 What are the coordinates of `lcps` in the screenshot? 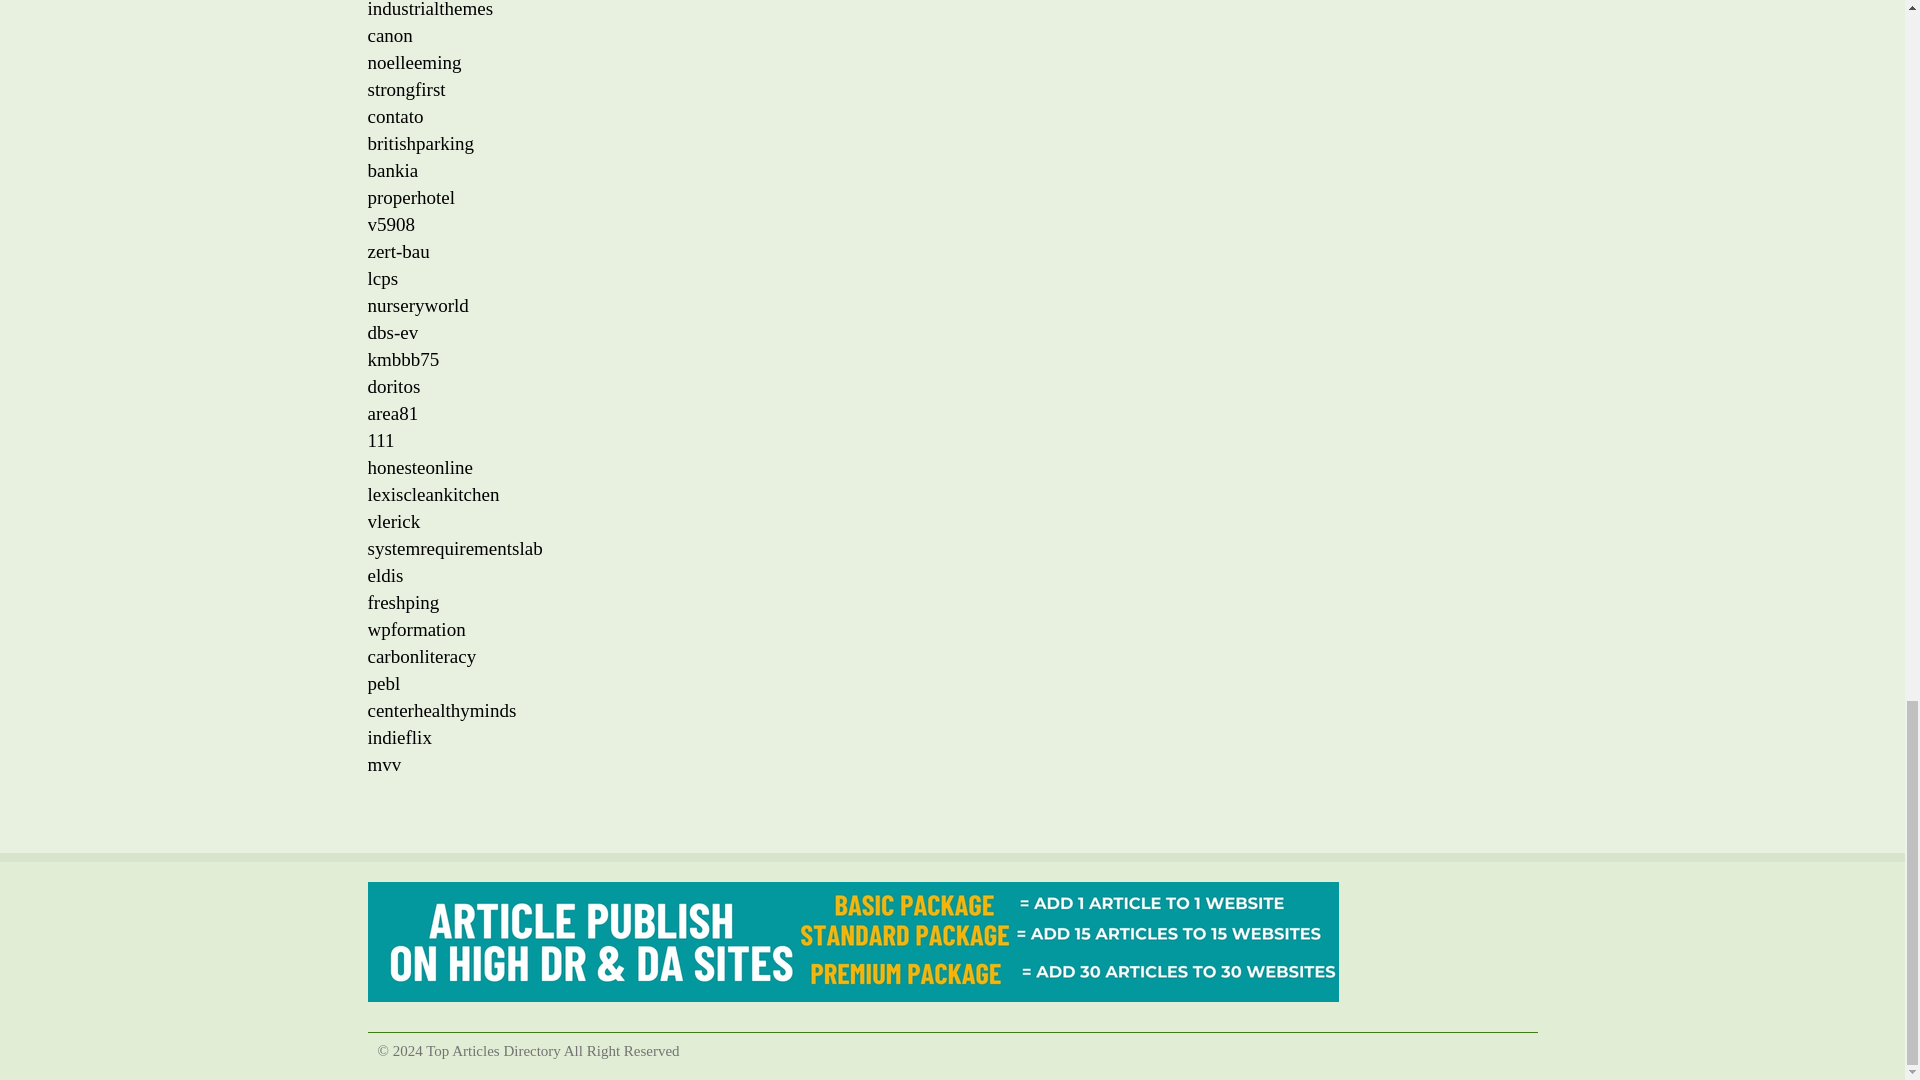 It's located at (384, 278).